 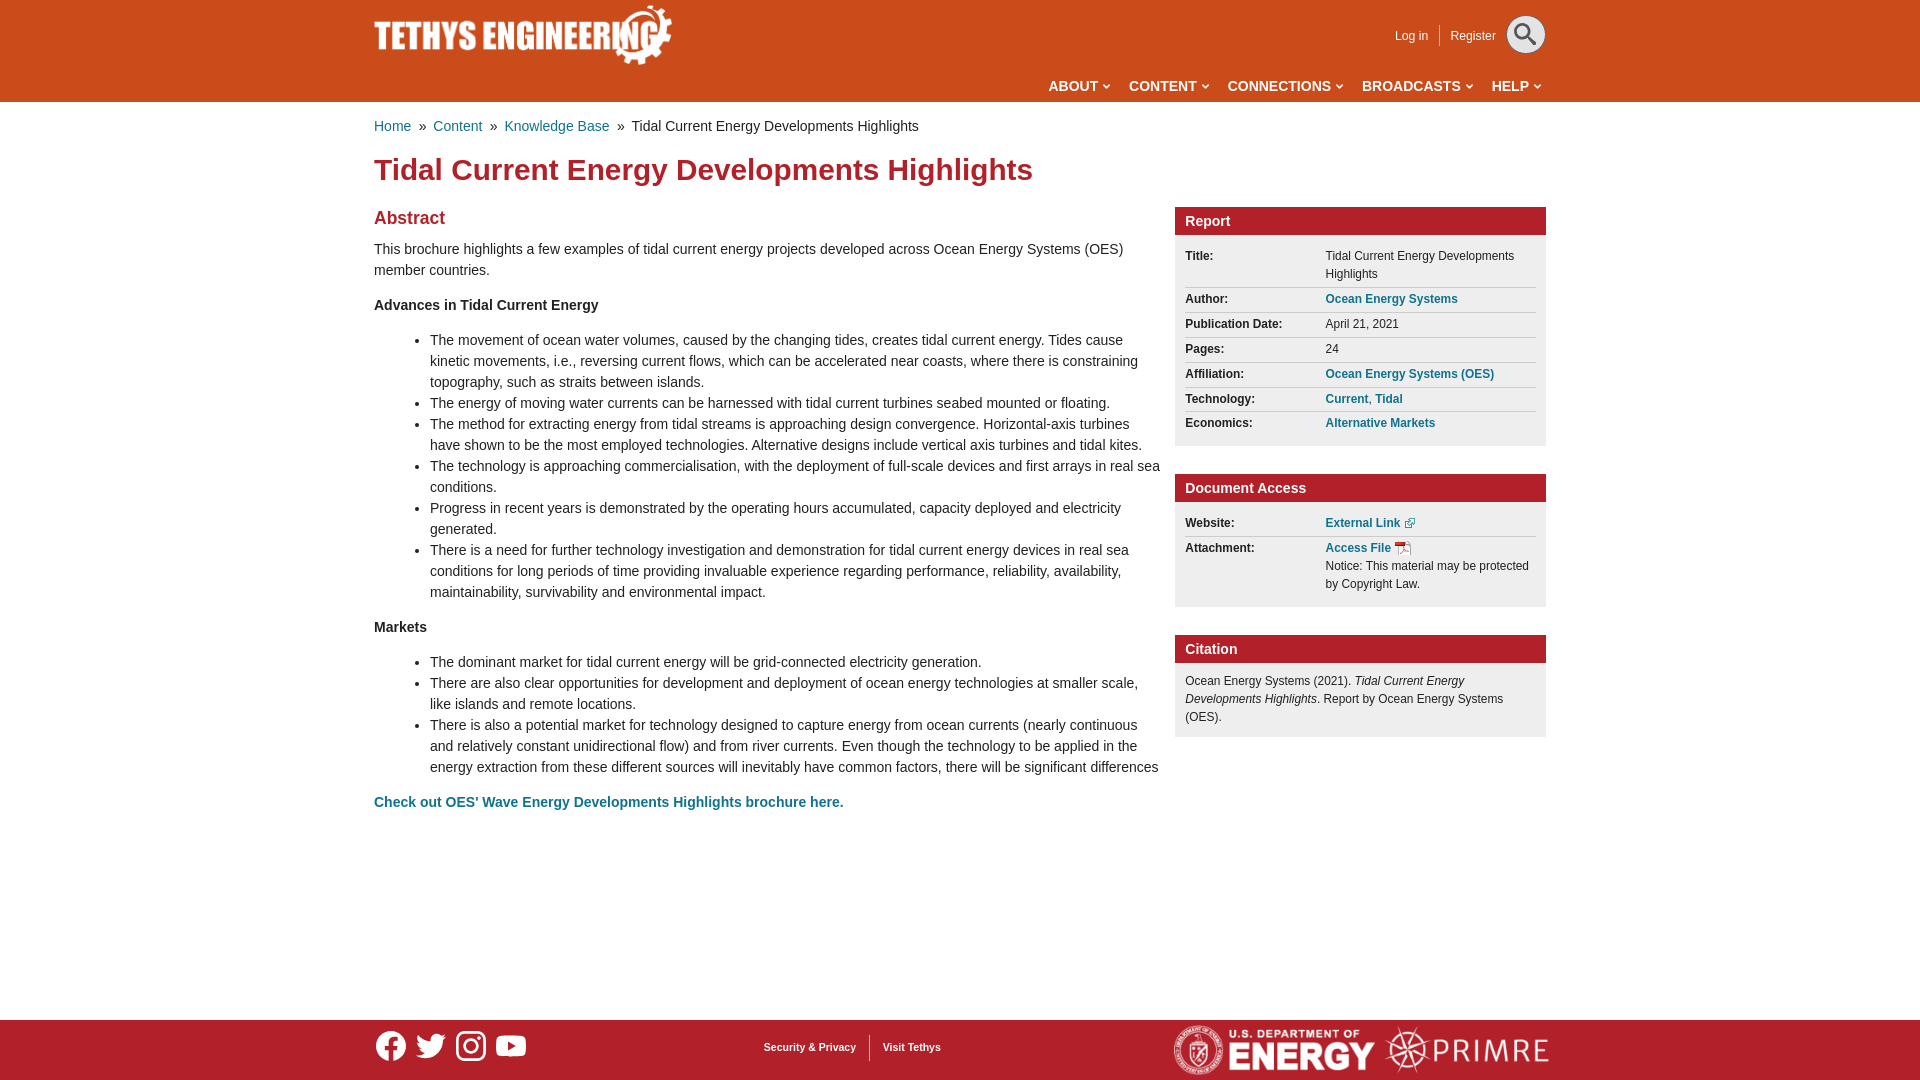 I want to click on Current, so click(x=1347, y=399).